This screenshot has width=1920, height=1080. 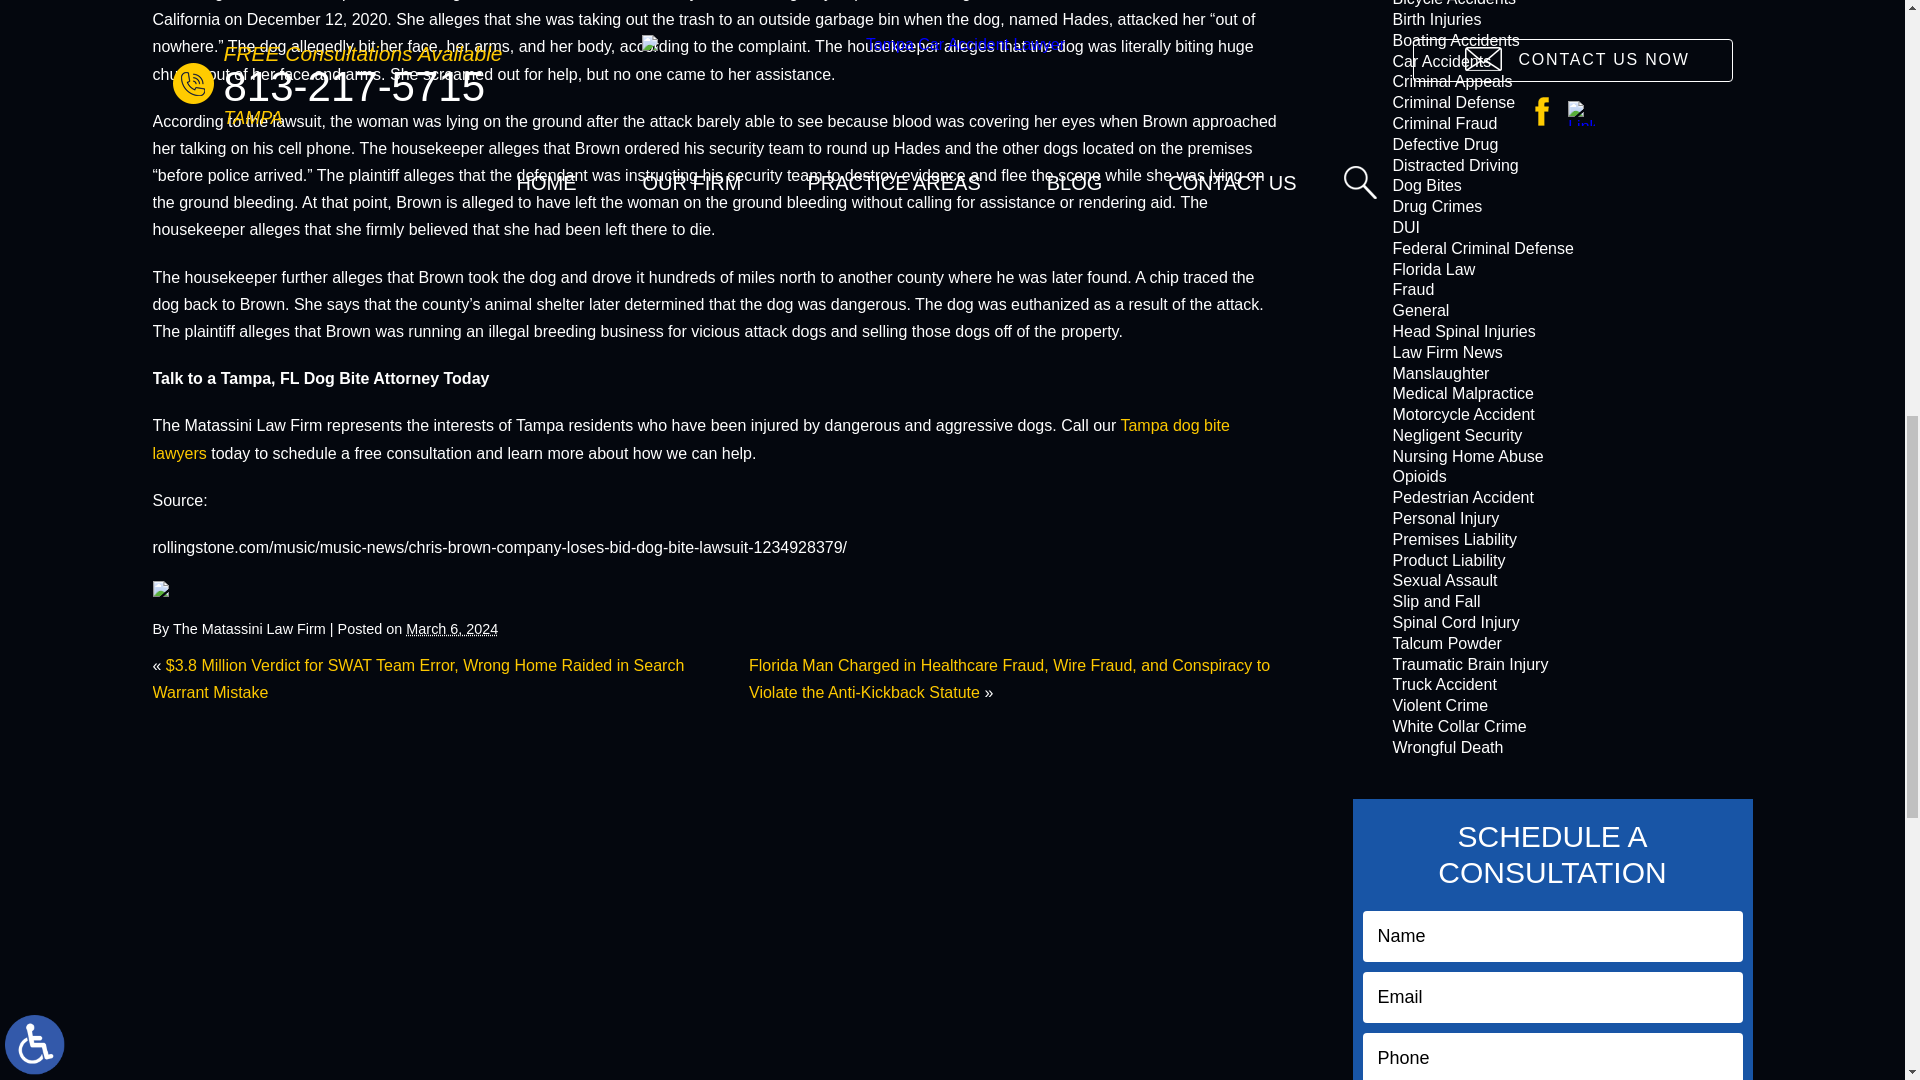 I want to click on Twitter, so click(x=174, y=589).